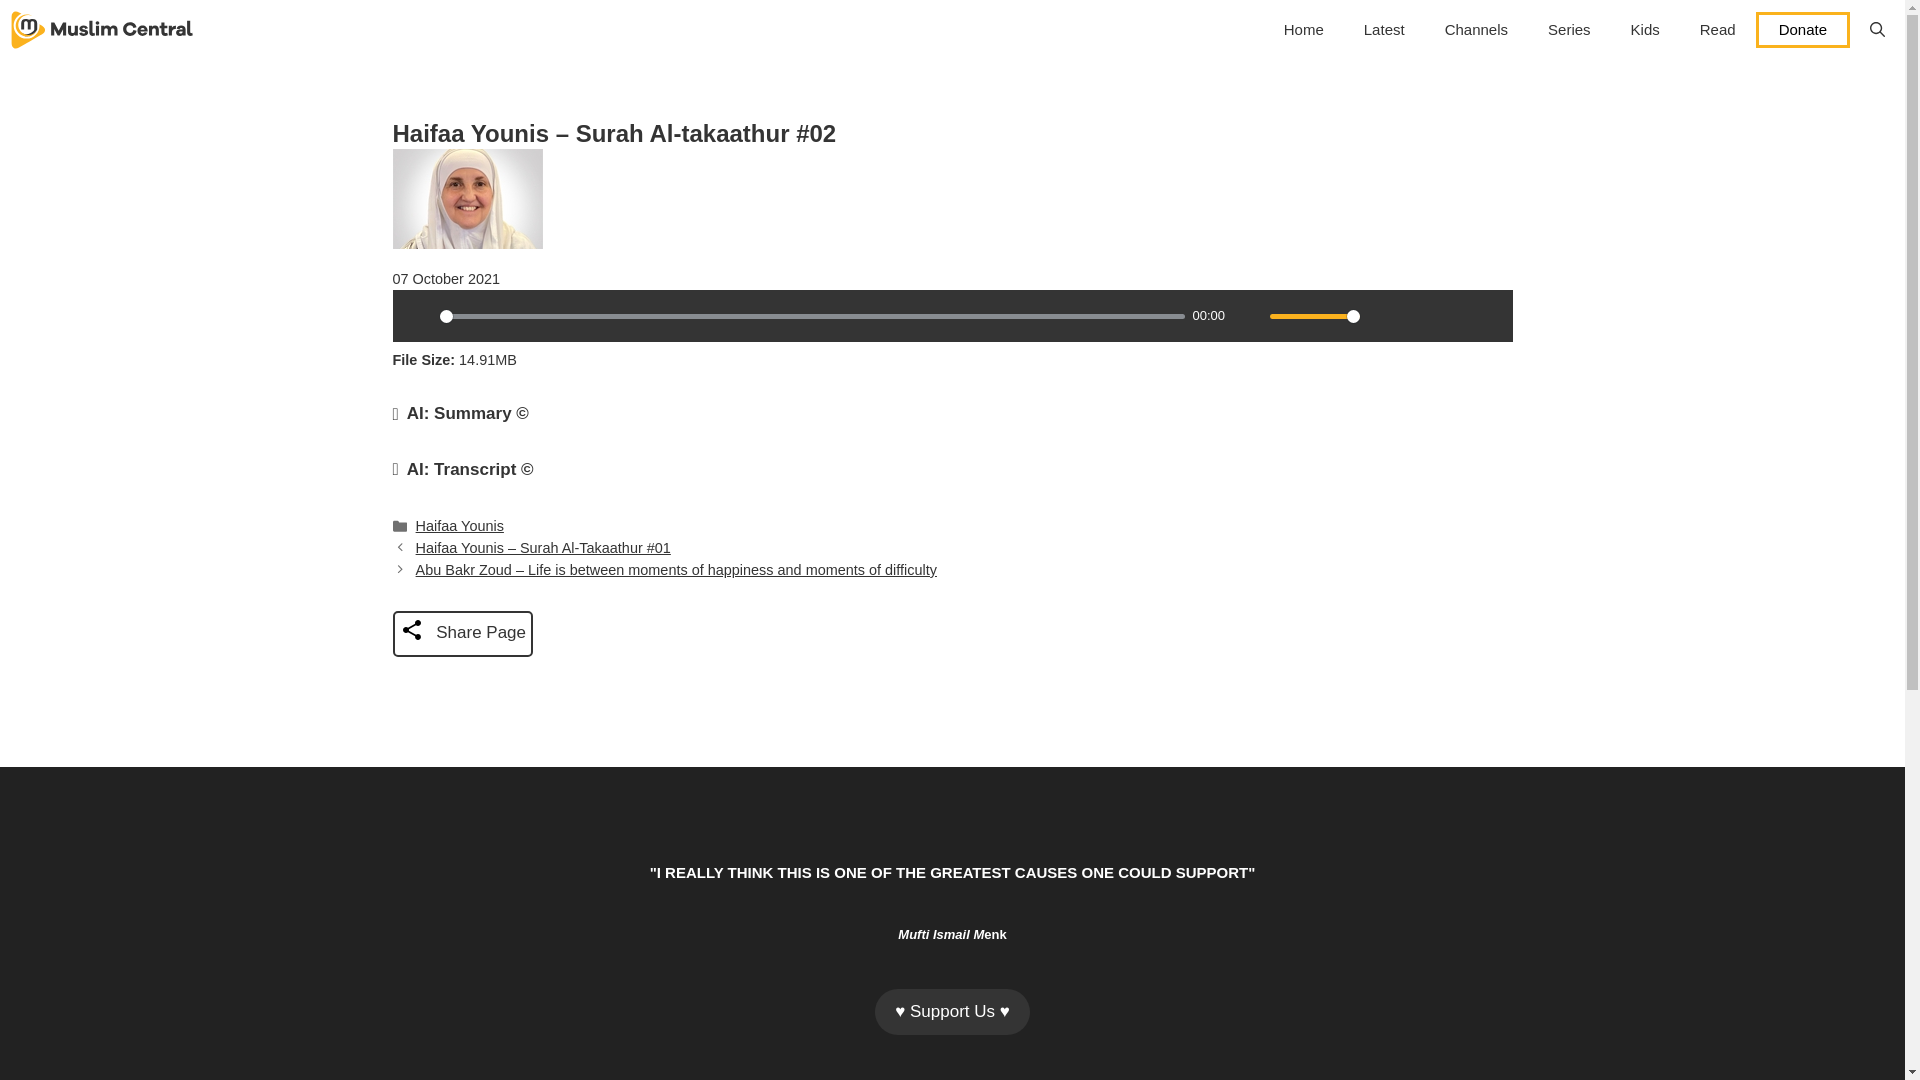 The image size is (1920, 1080). Describe the element at coordinates (1418, 316) in the screenshot. I see `Download` at that location.